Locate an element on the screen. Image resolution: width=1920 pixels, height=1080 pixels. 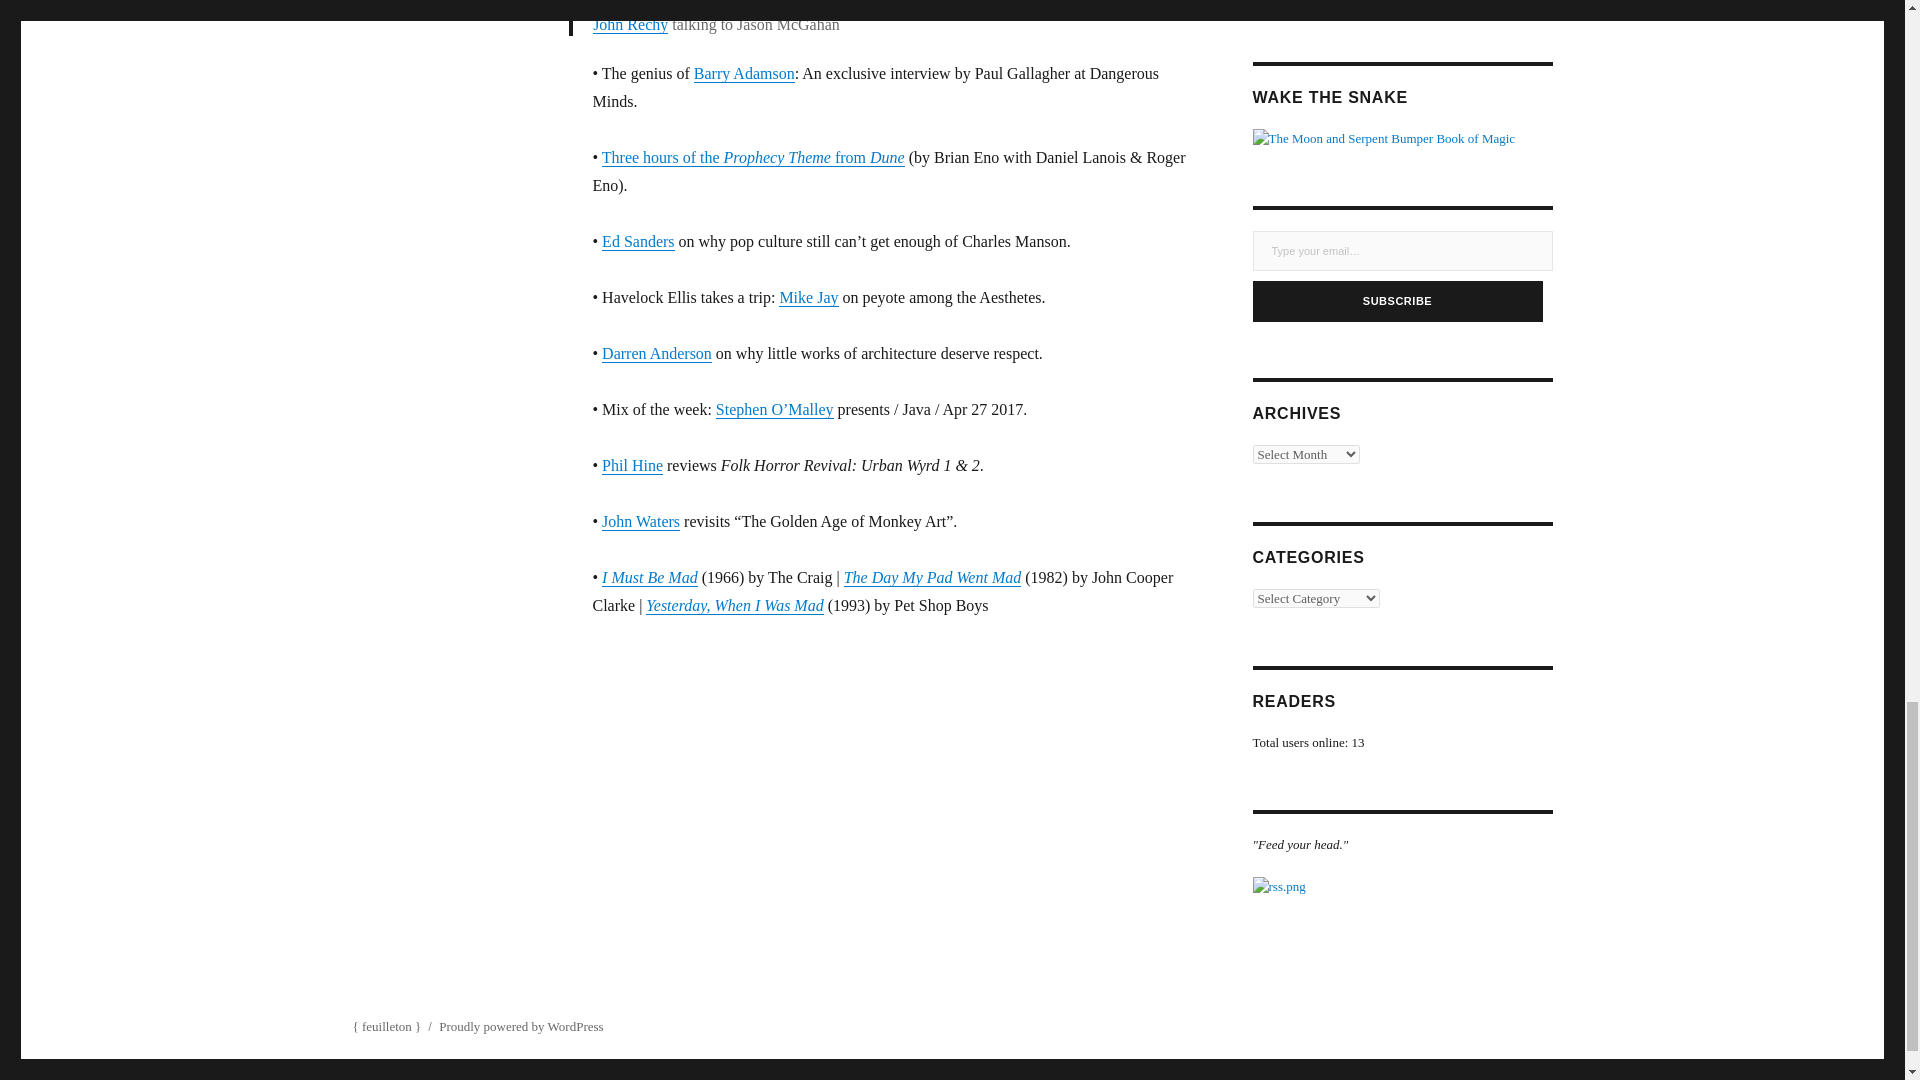
Darren Anderson is located at coordinates (657, 352).